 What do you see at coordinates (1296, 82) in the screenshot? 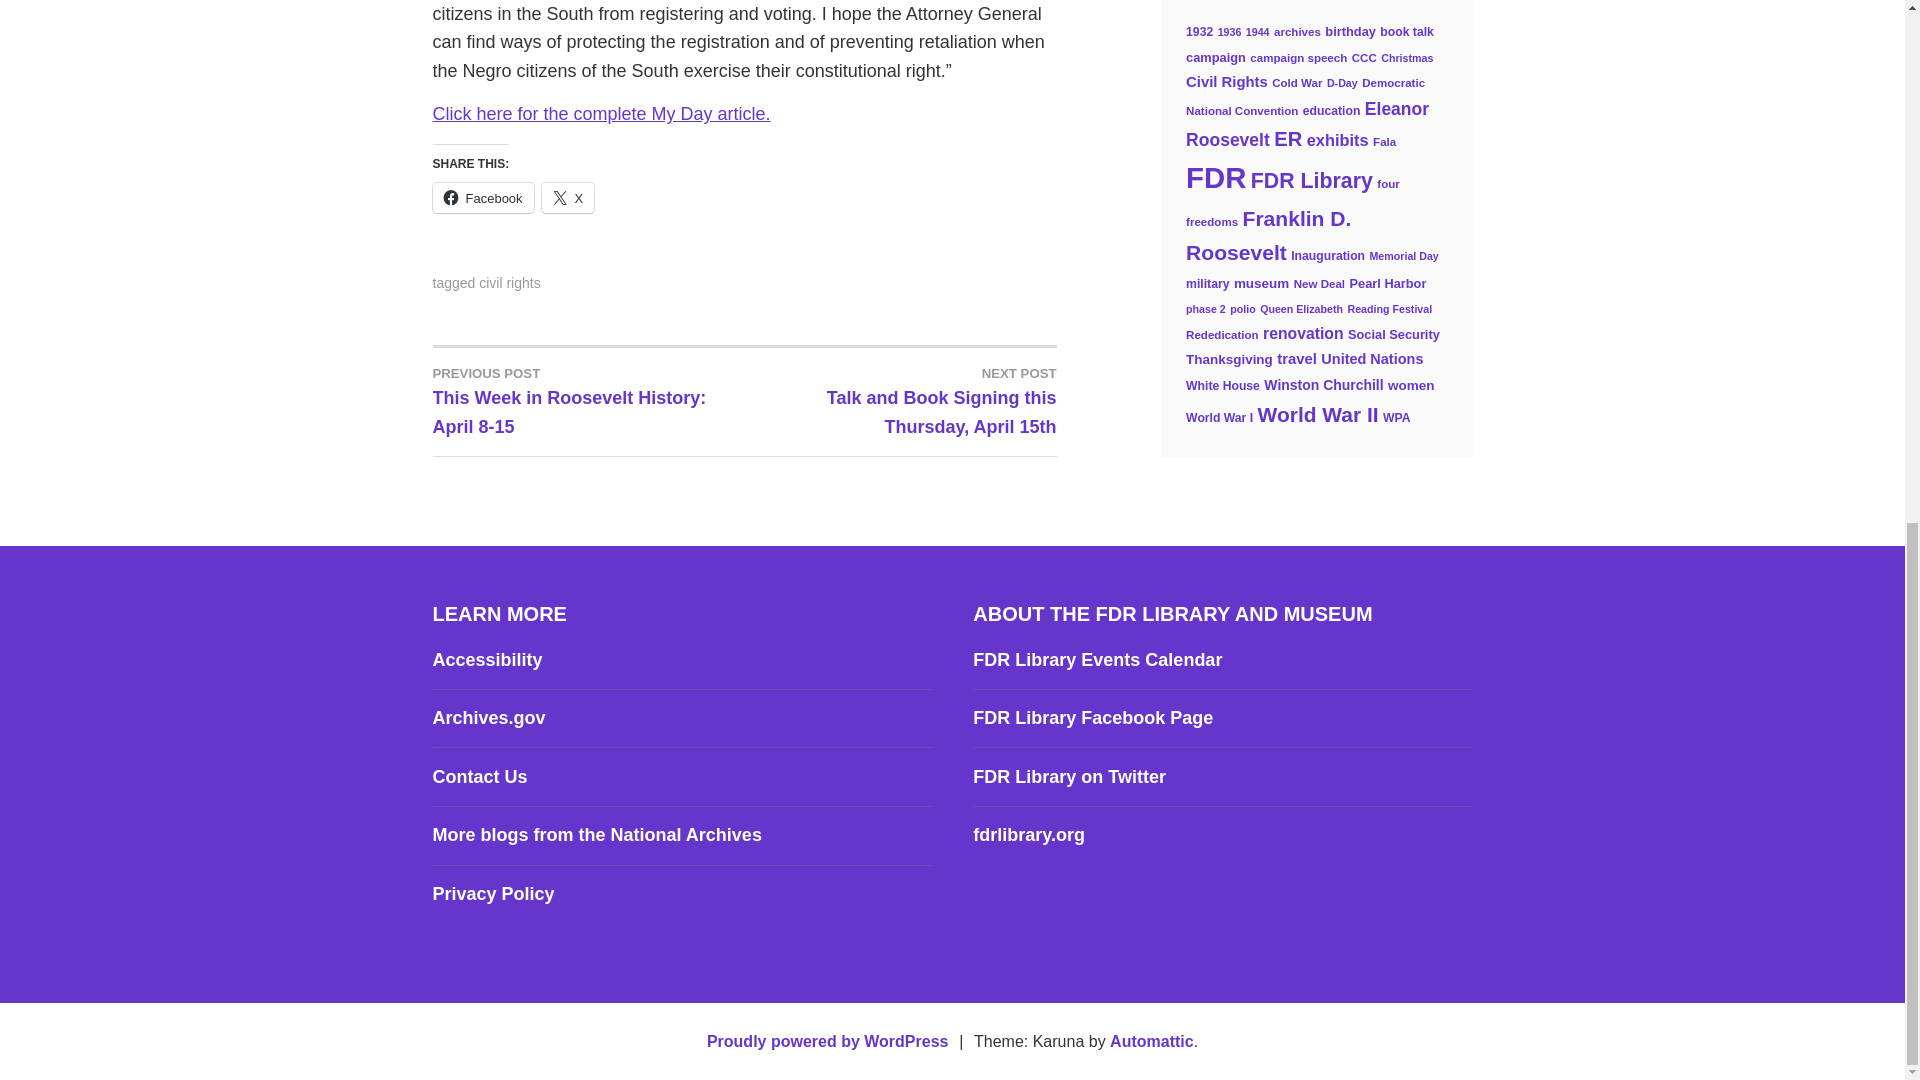
I see `Cold War` at bounding box center [1296, 82].